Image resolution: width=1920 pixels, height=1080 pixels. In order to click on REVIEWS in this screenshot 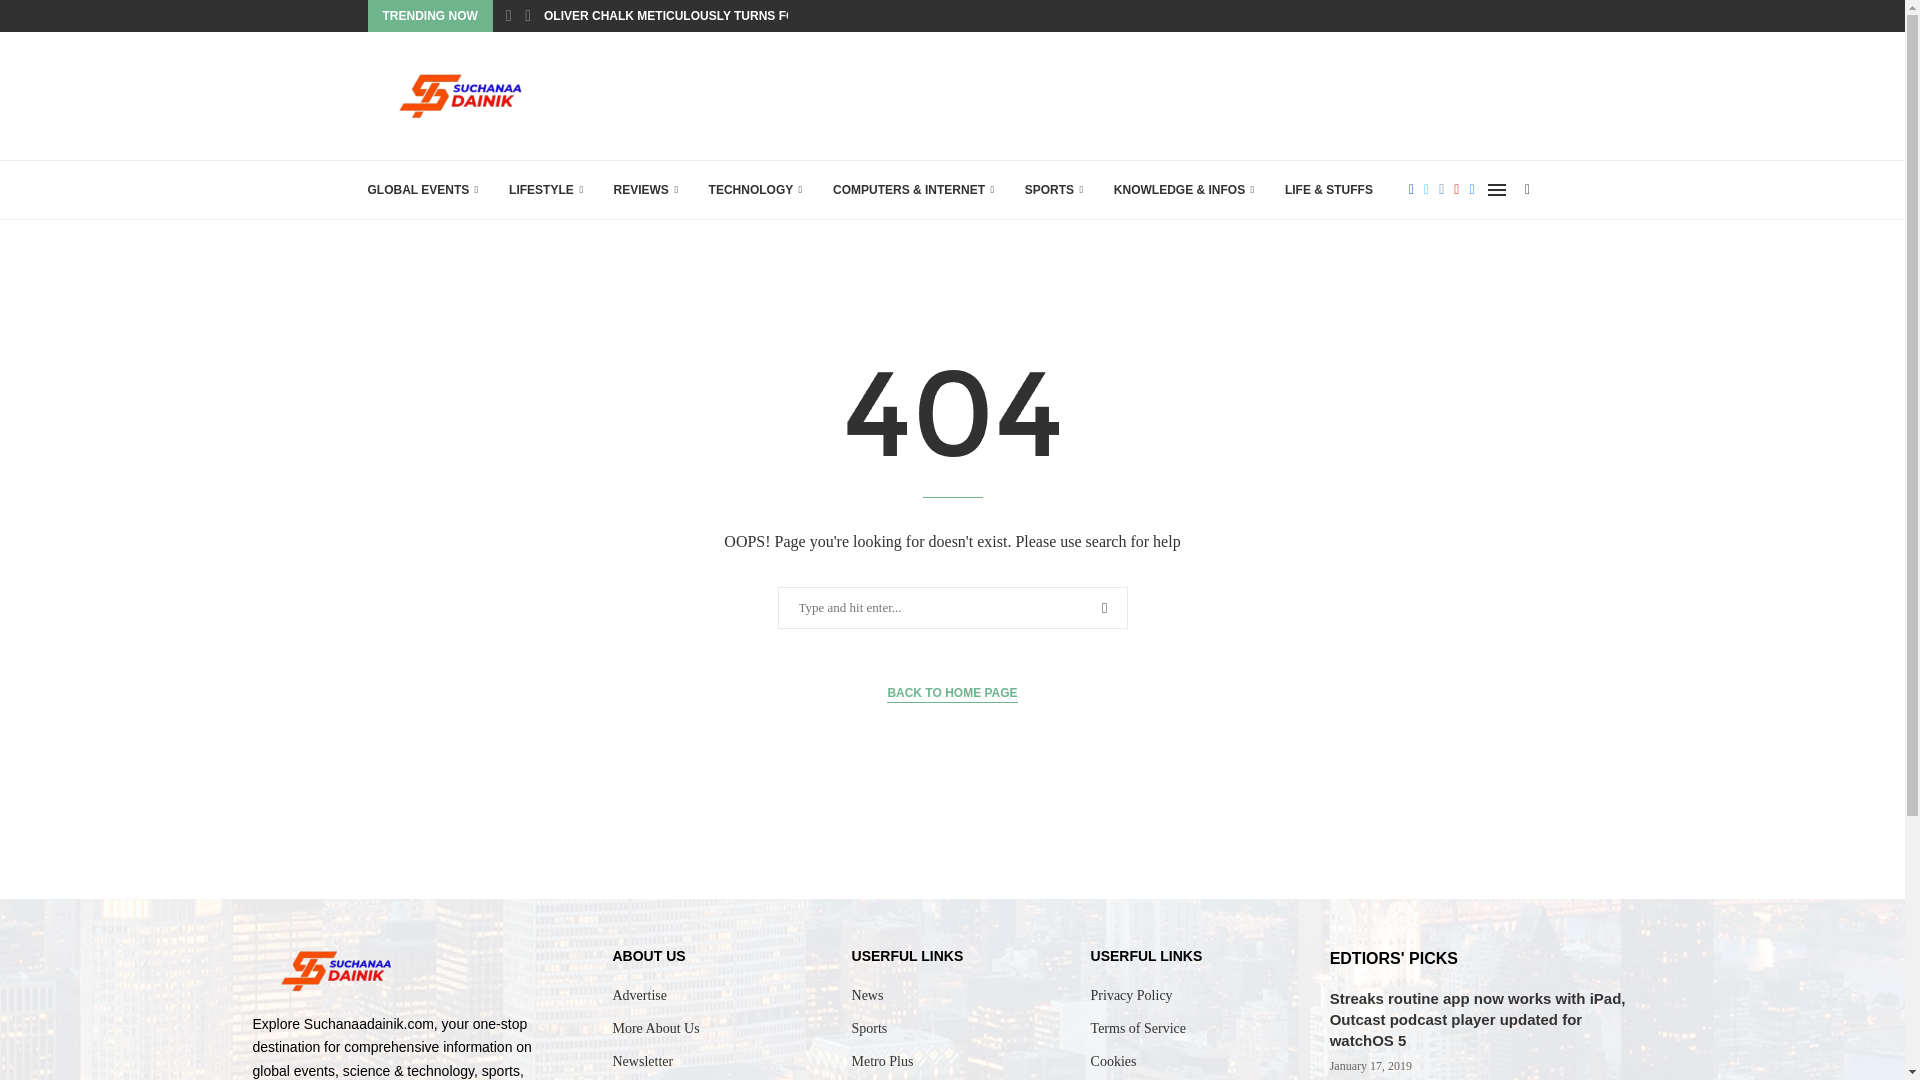, I will do `click(644, 190)`.